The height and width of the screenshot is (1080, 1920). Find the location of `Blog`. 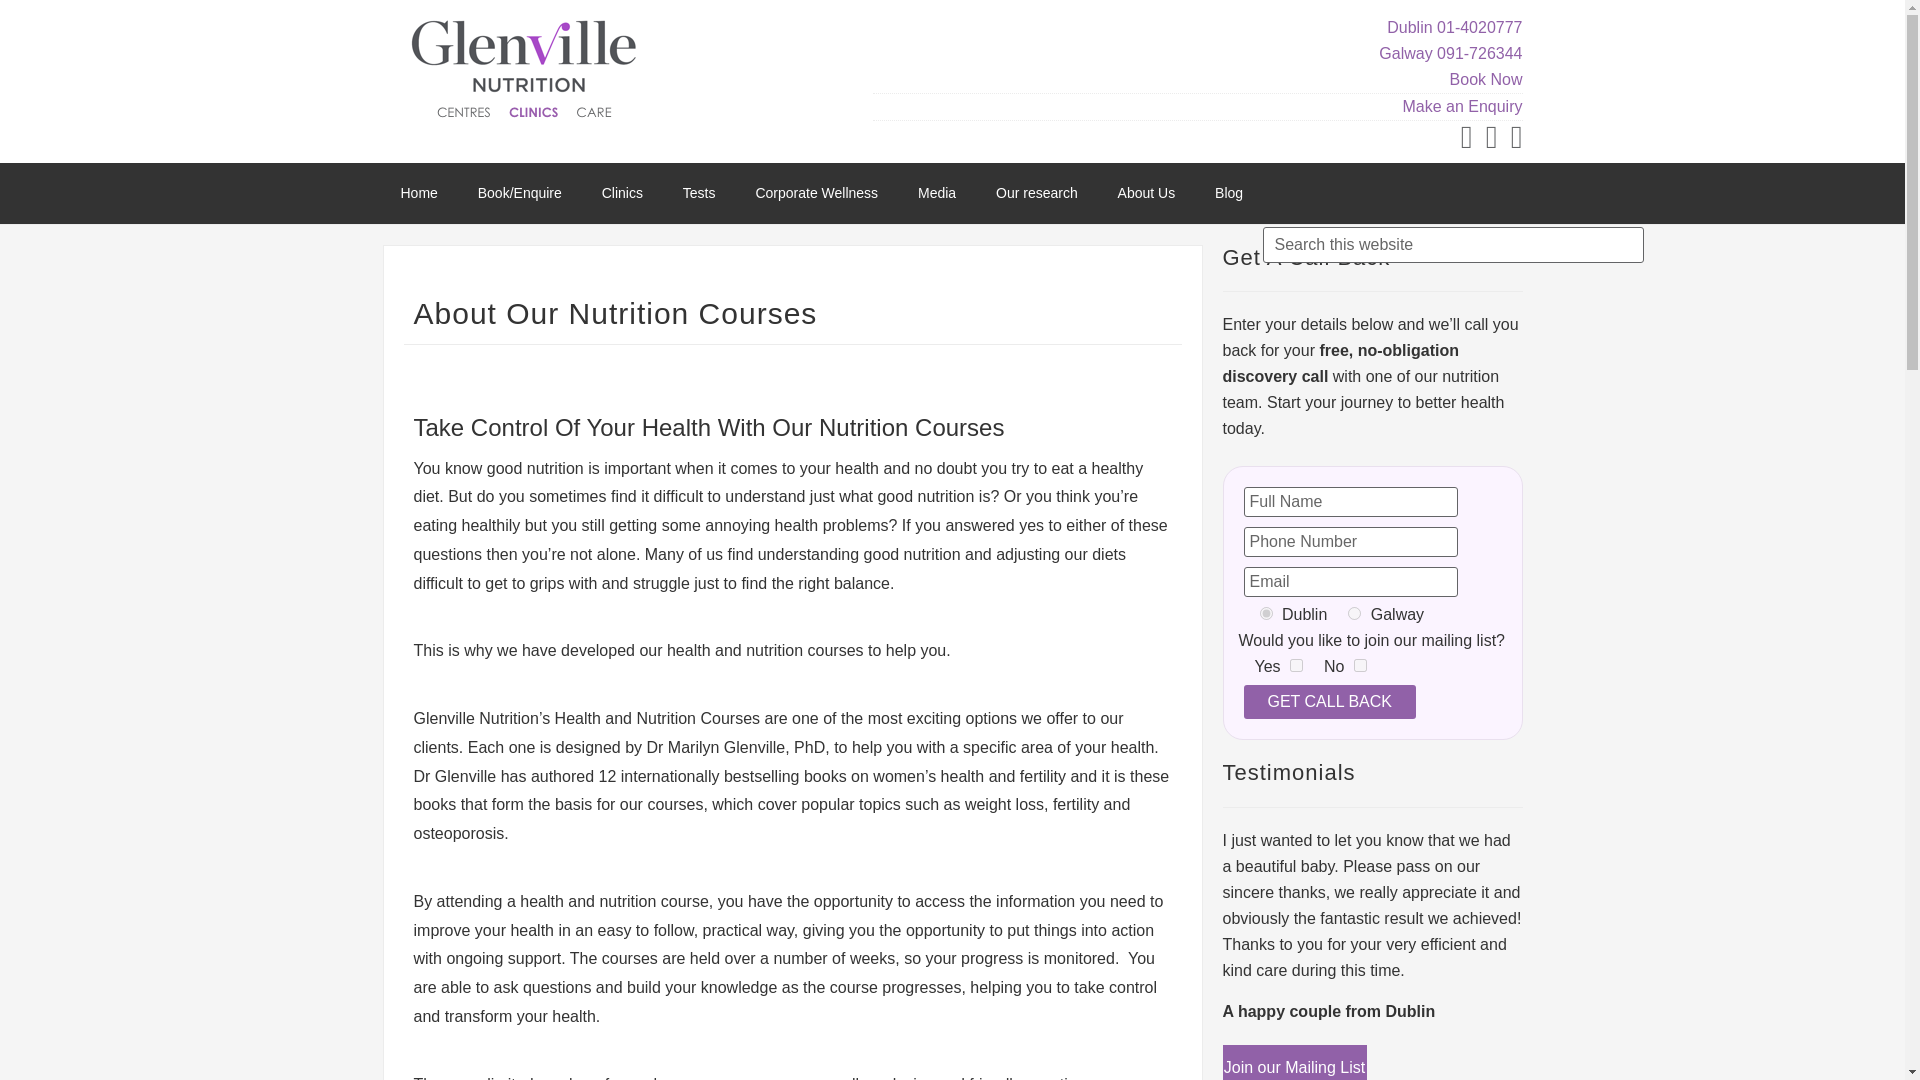

Blog is located at coordinates (1228, 193).